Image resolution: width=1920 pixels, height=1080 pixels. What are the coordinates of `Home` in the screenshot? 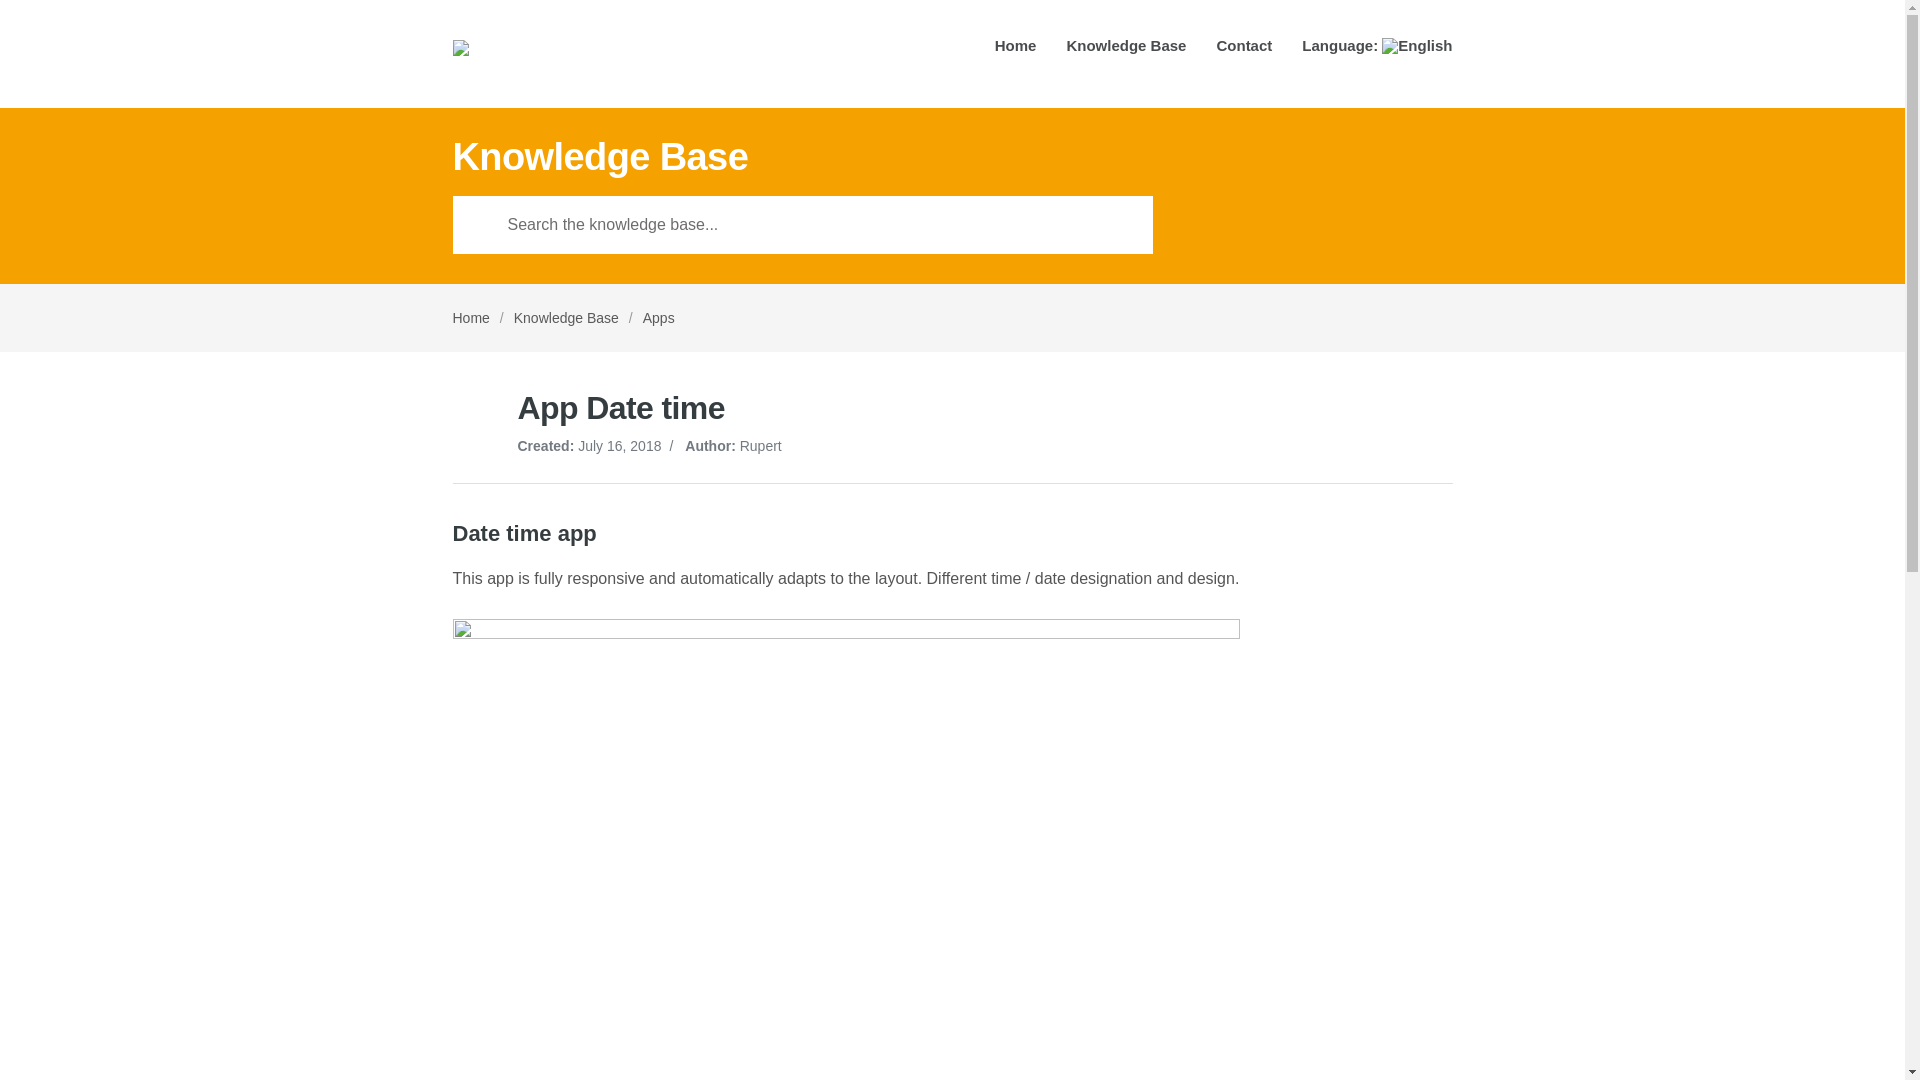 It's located at (470, 318).